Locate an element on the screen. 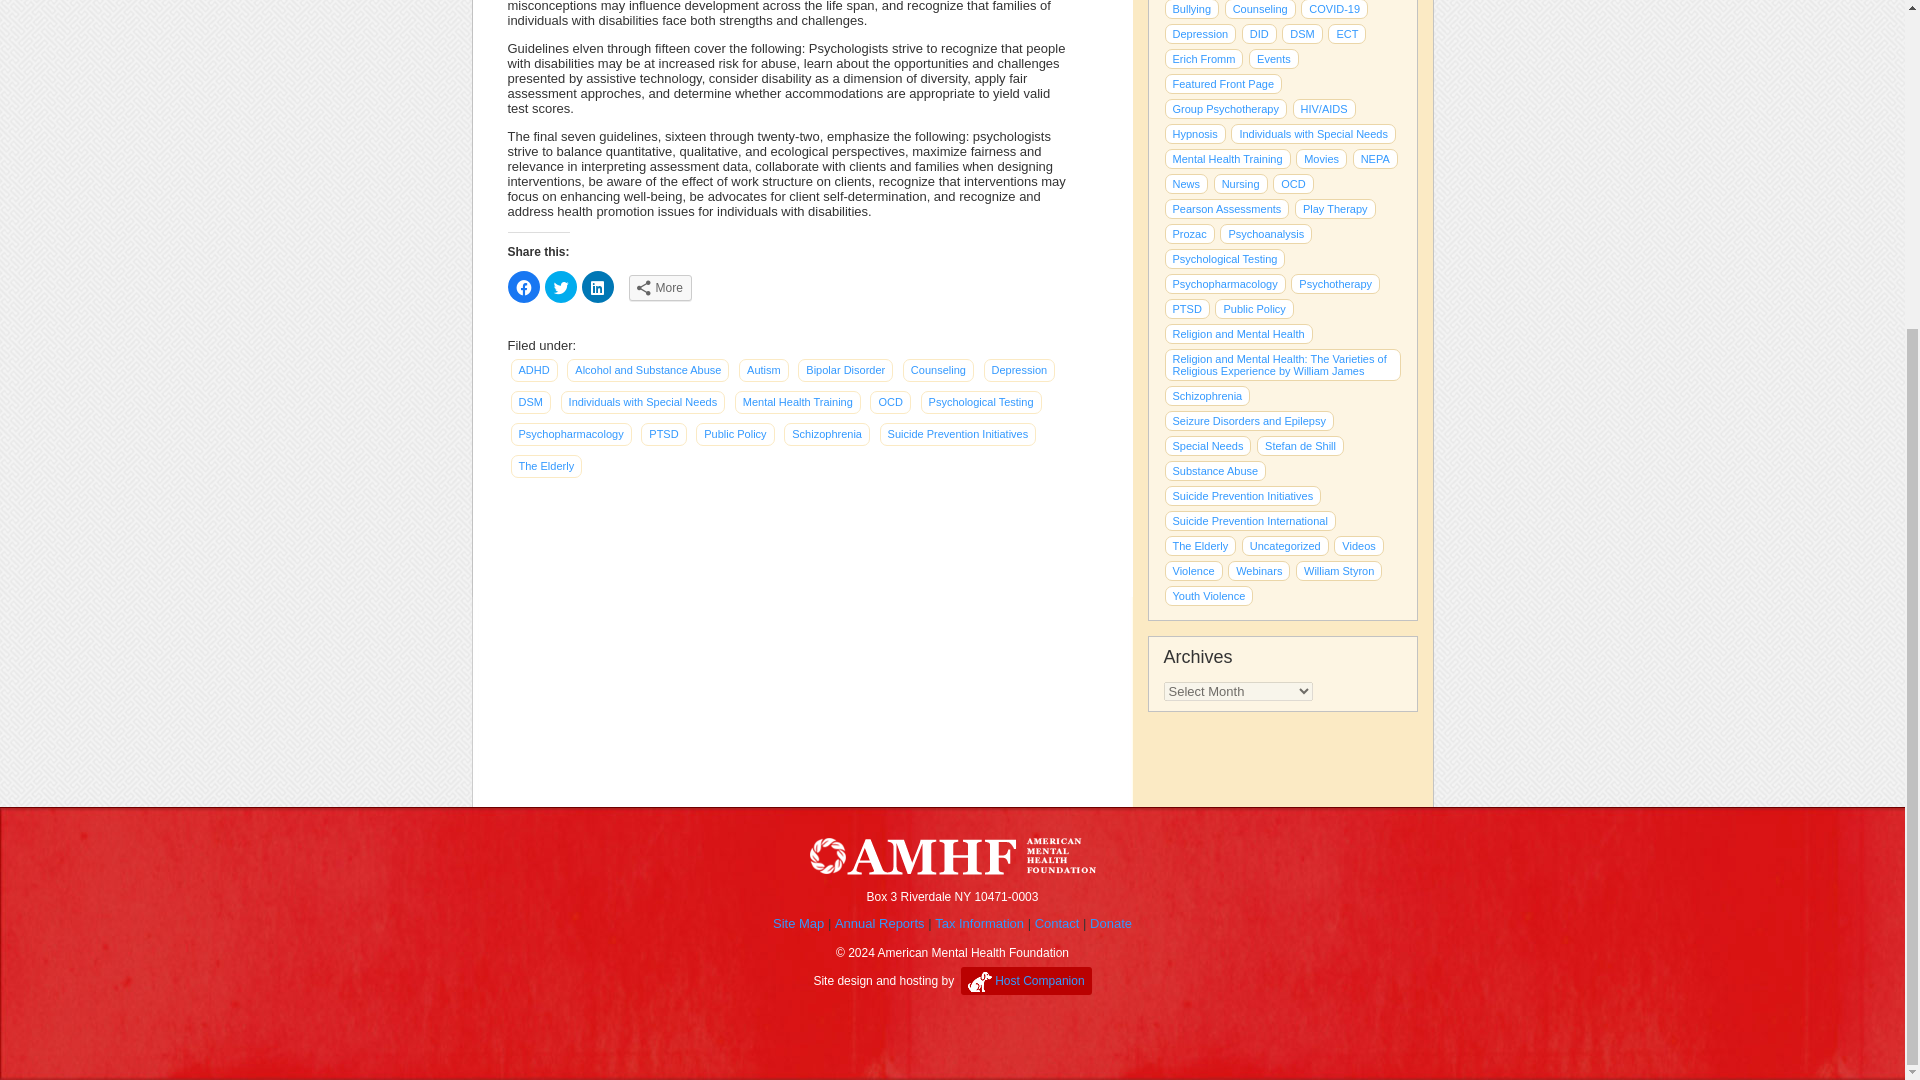 The width and height of the screenshot is (1920, 1080). Online courses offered for CEU is located at coordinates (1259, 570).